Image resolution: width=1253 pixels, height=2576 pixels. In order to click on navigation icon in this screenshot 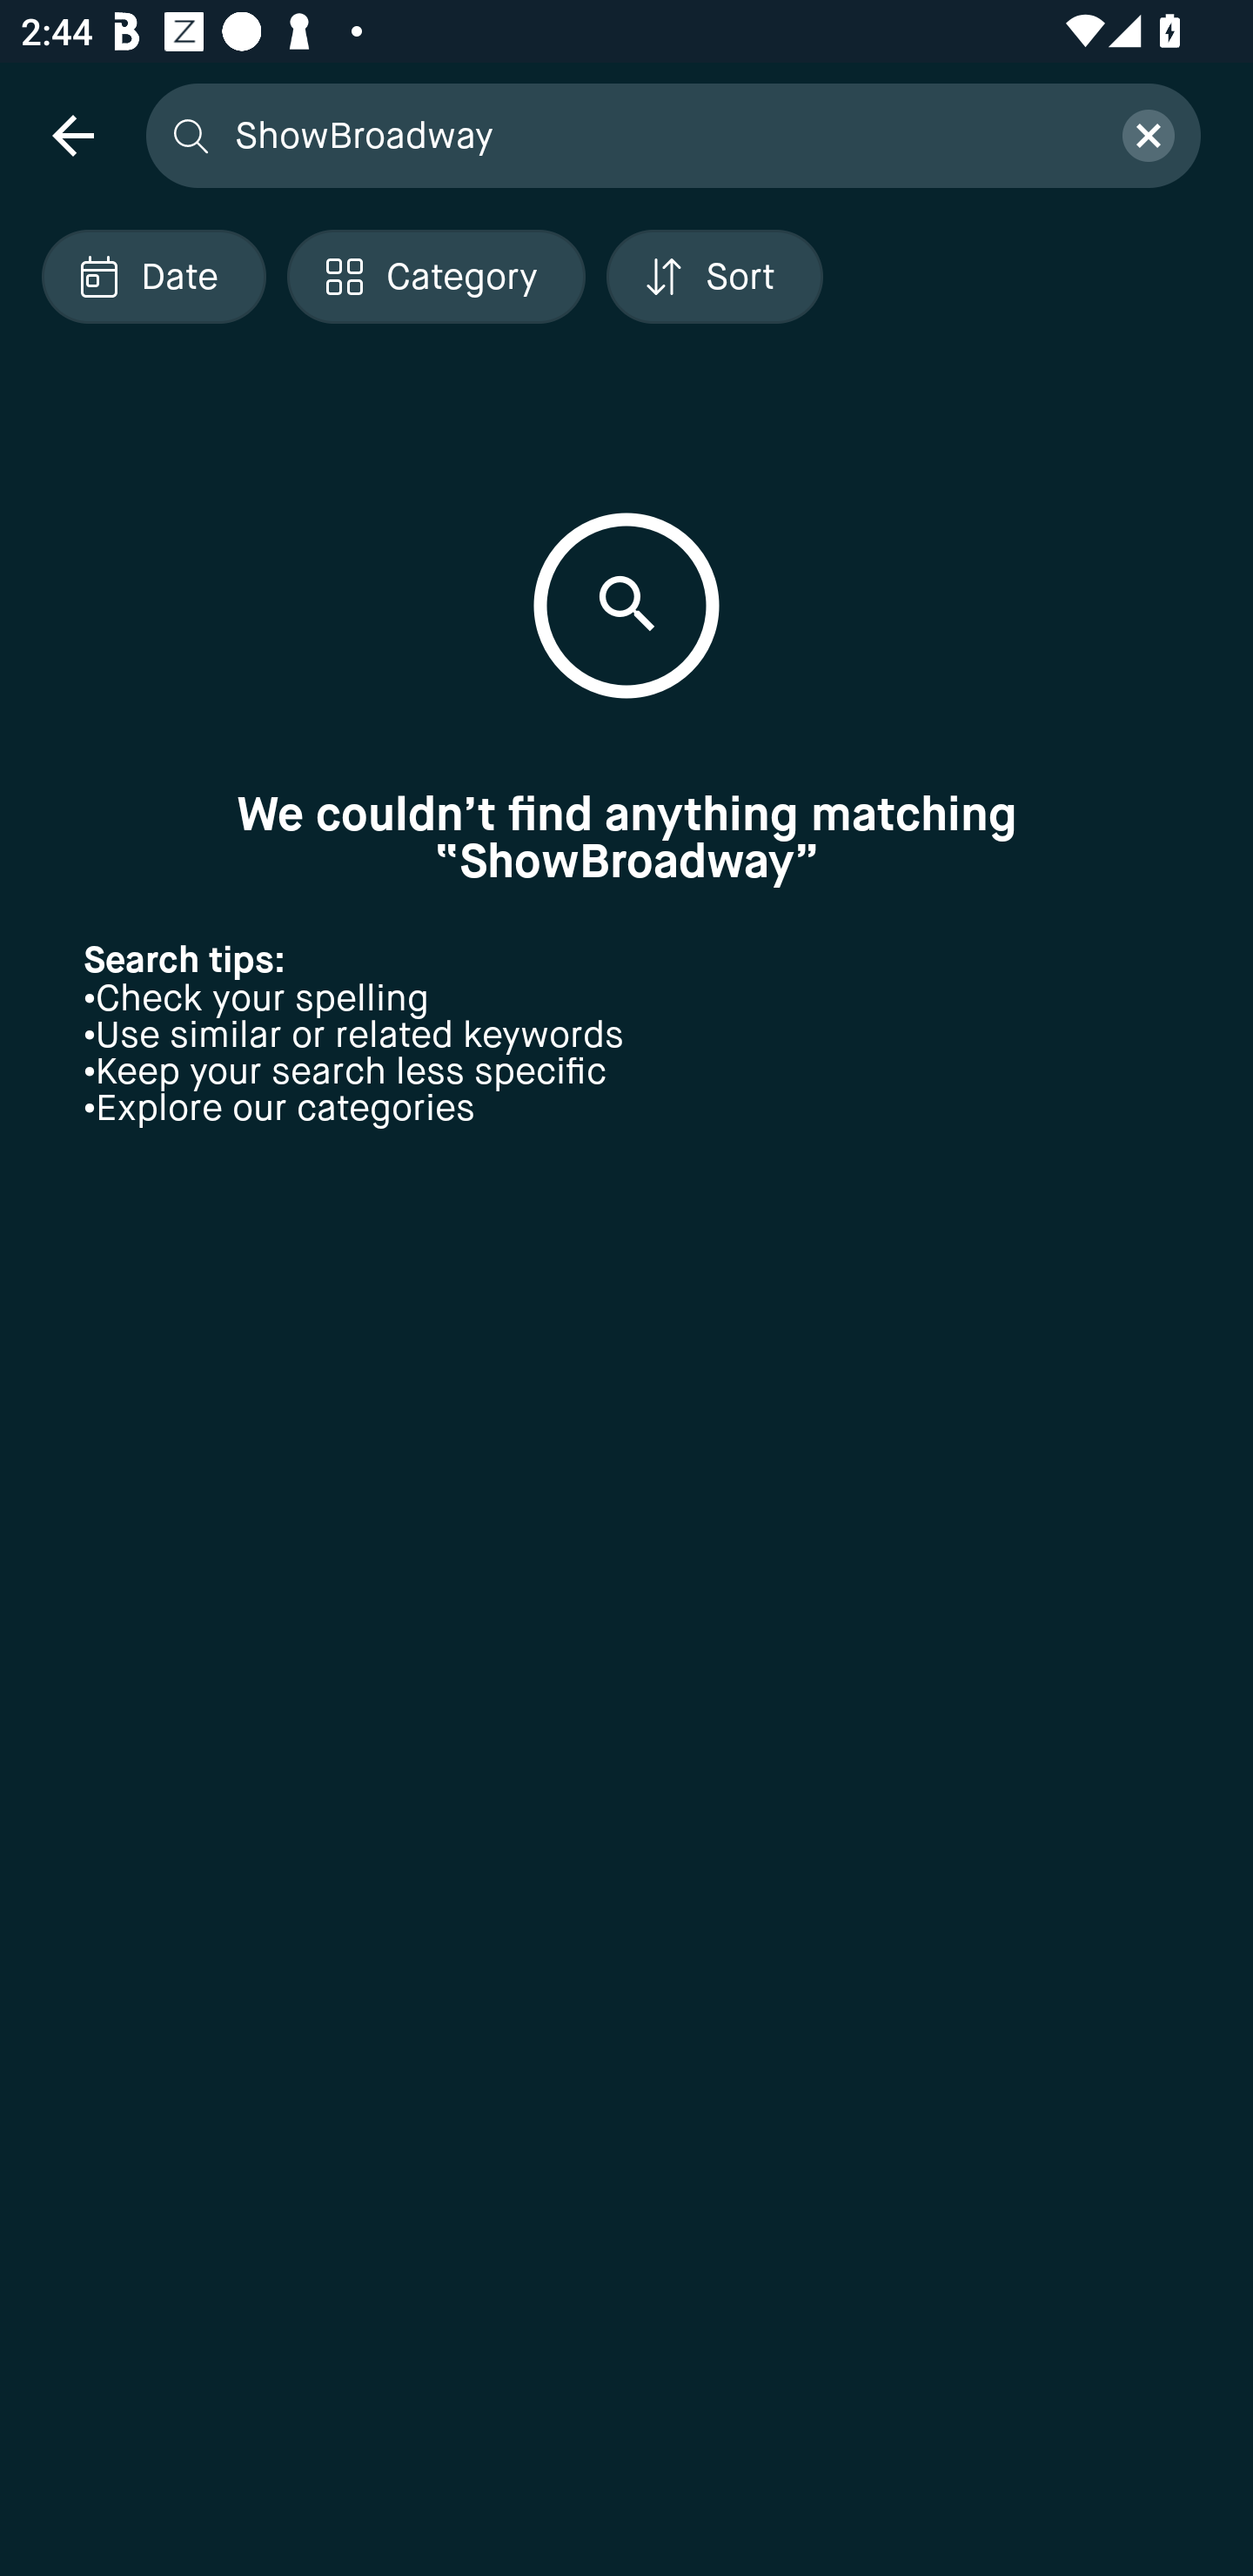, I will do `click(72, 134)`.